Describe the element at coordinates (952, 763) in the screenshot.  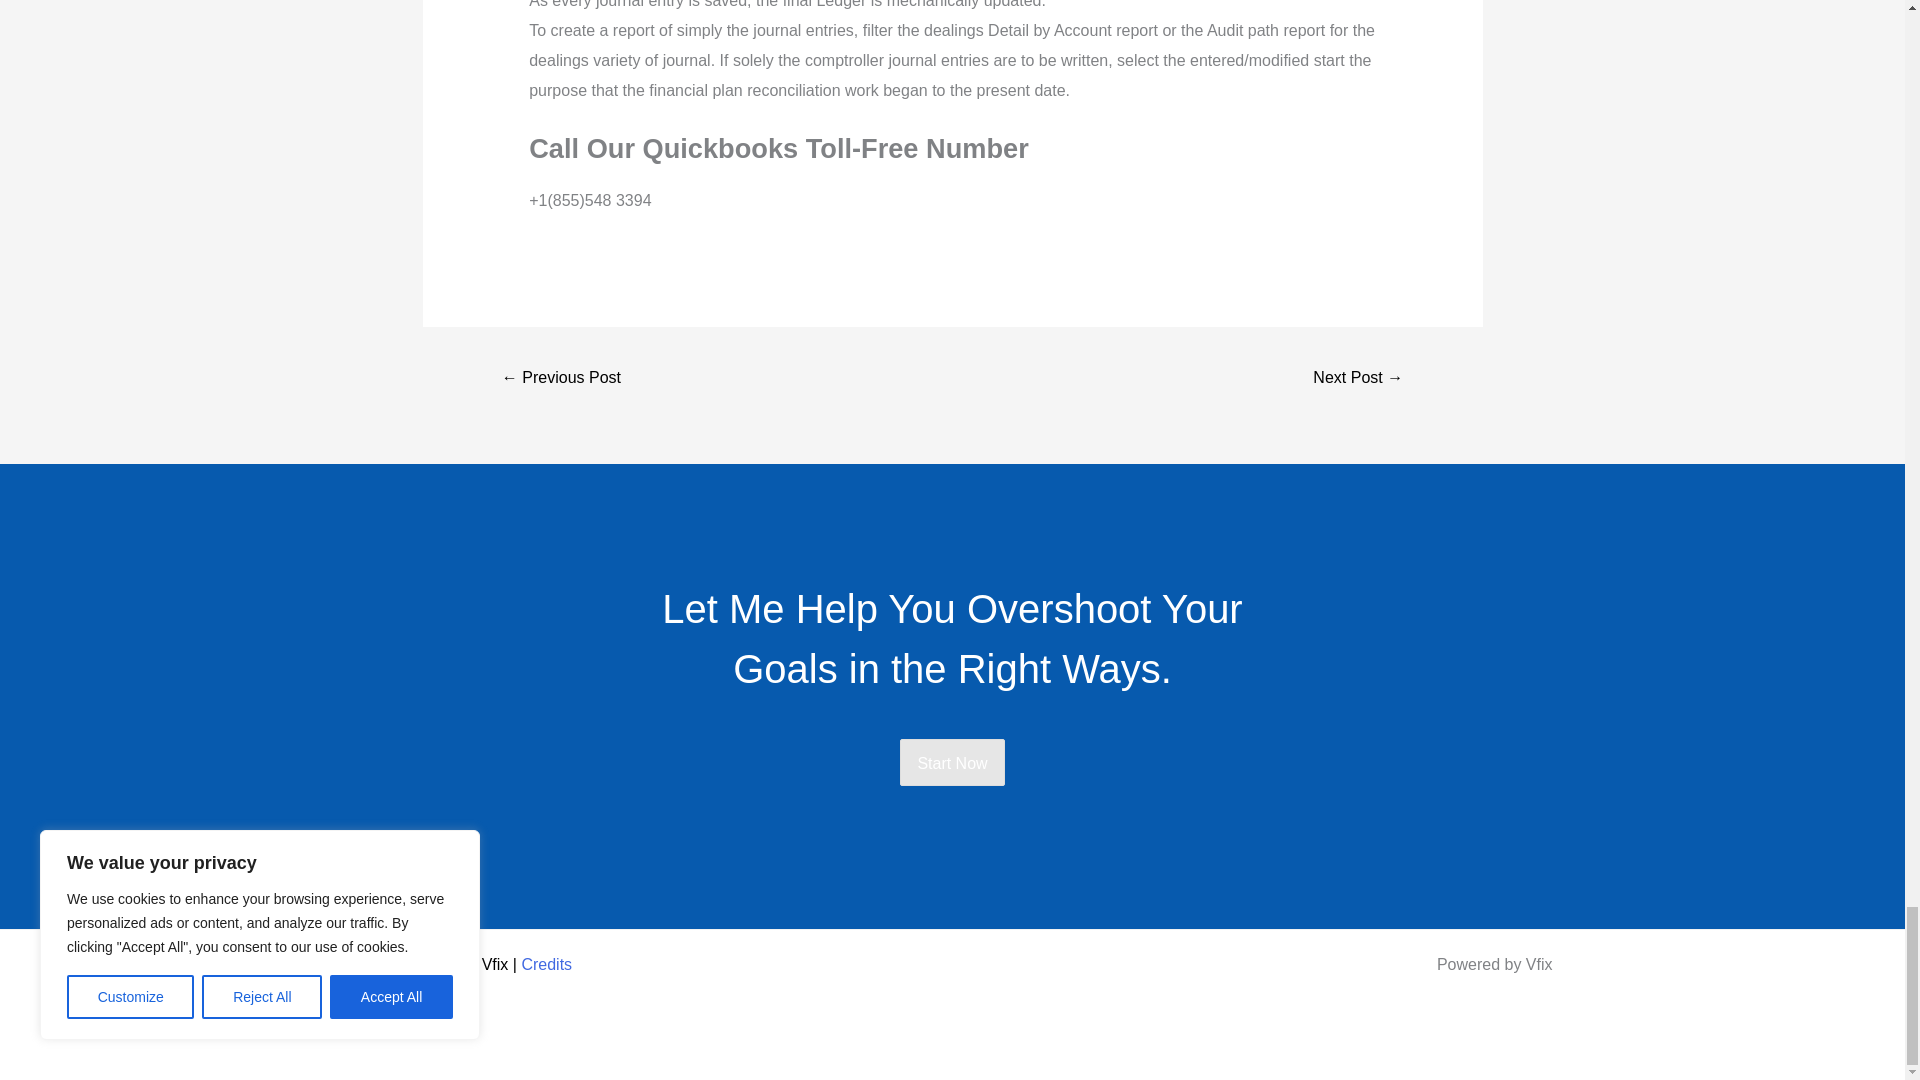
I see `Start Now` at that location.